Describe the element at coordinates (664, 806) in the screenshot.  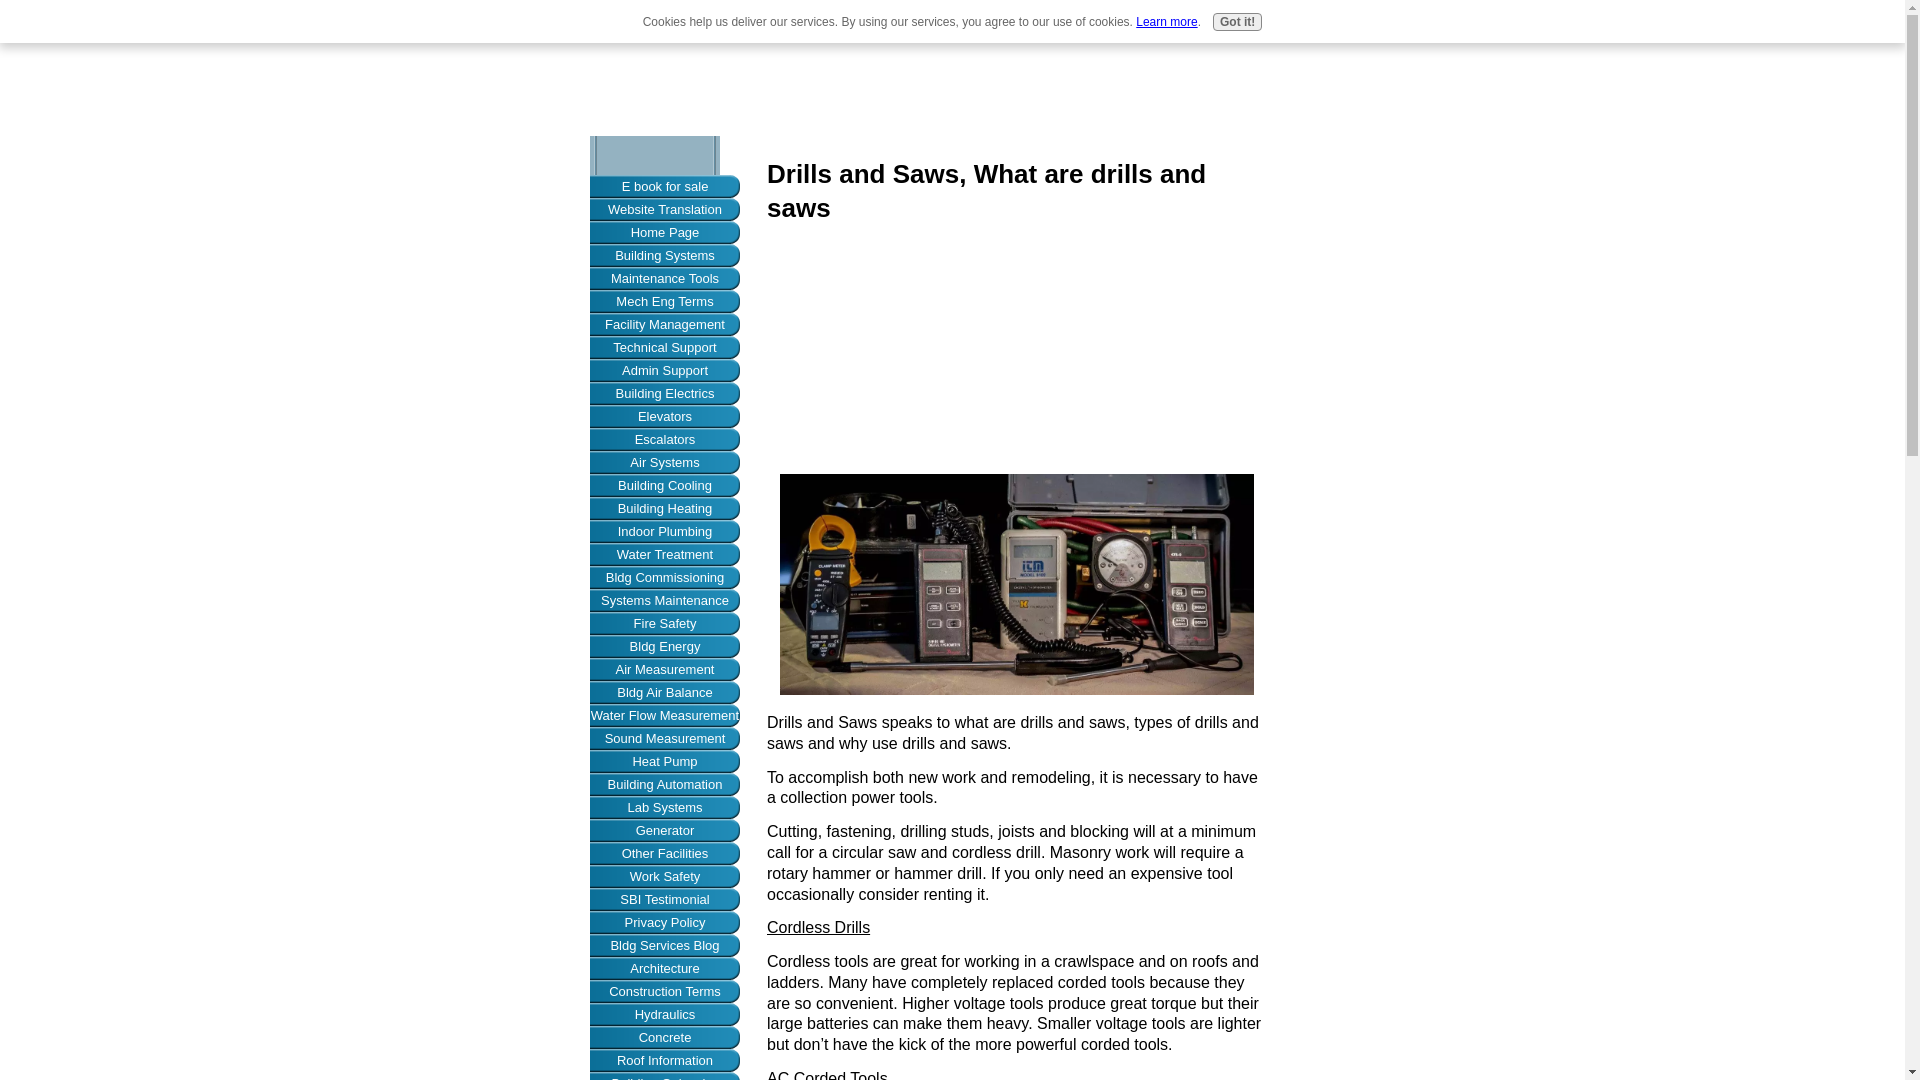
I see `Lab Systems` at that location.